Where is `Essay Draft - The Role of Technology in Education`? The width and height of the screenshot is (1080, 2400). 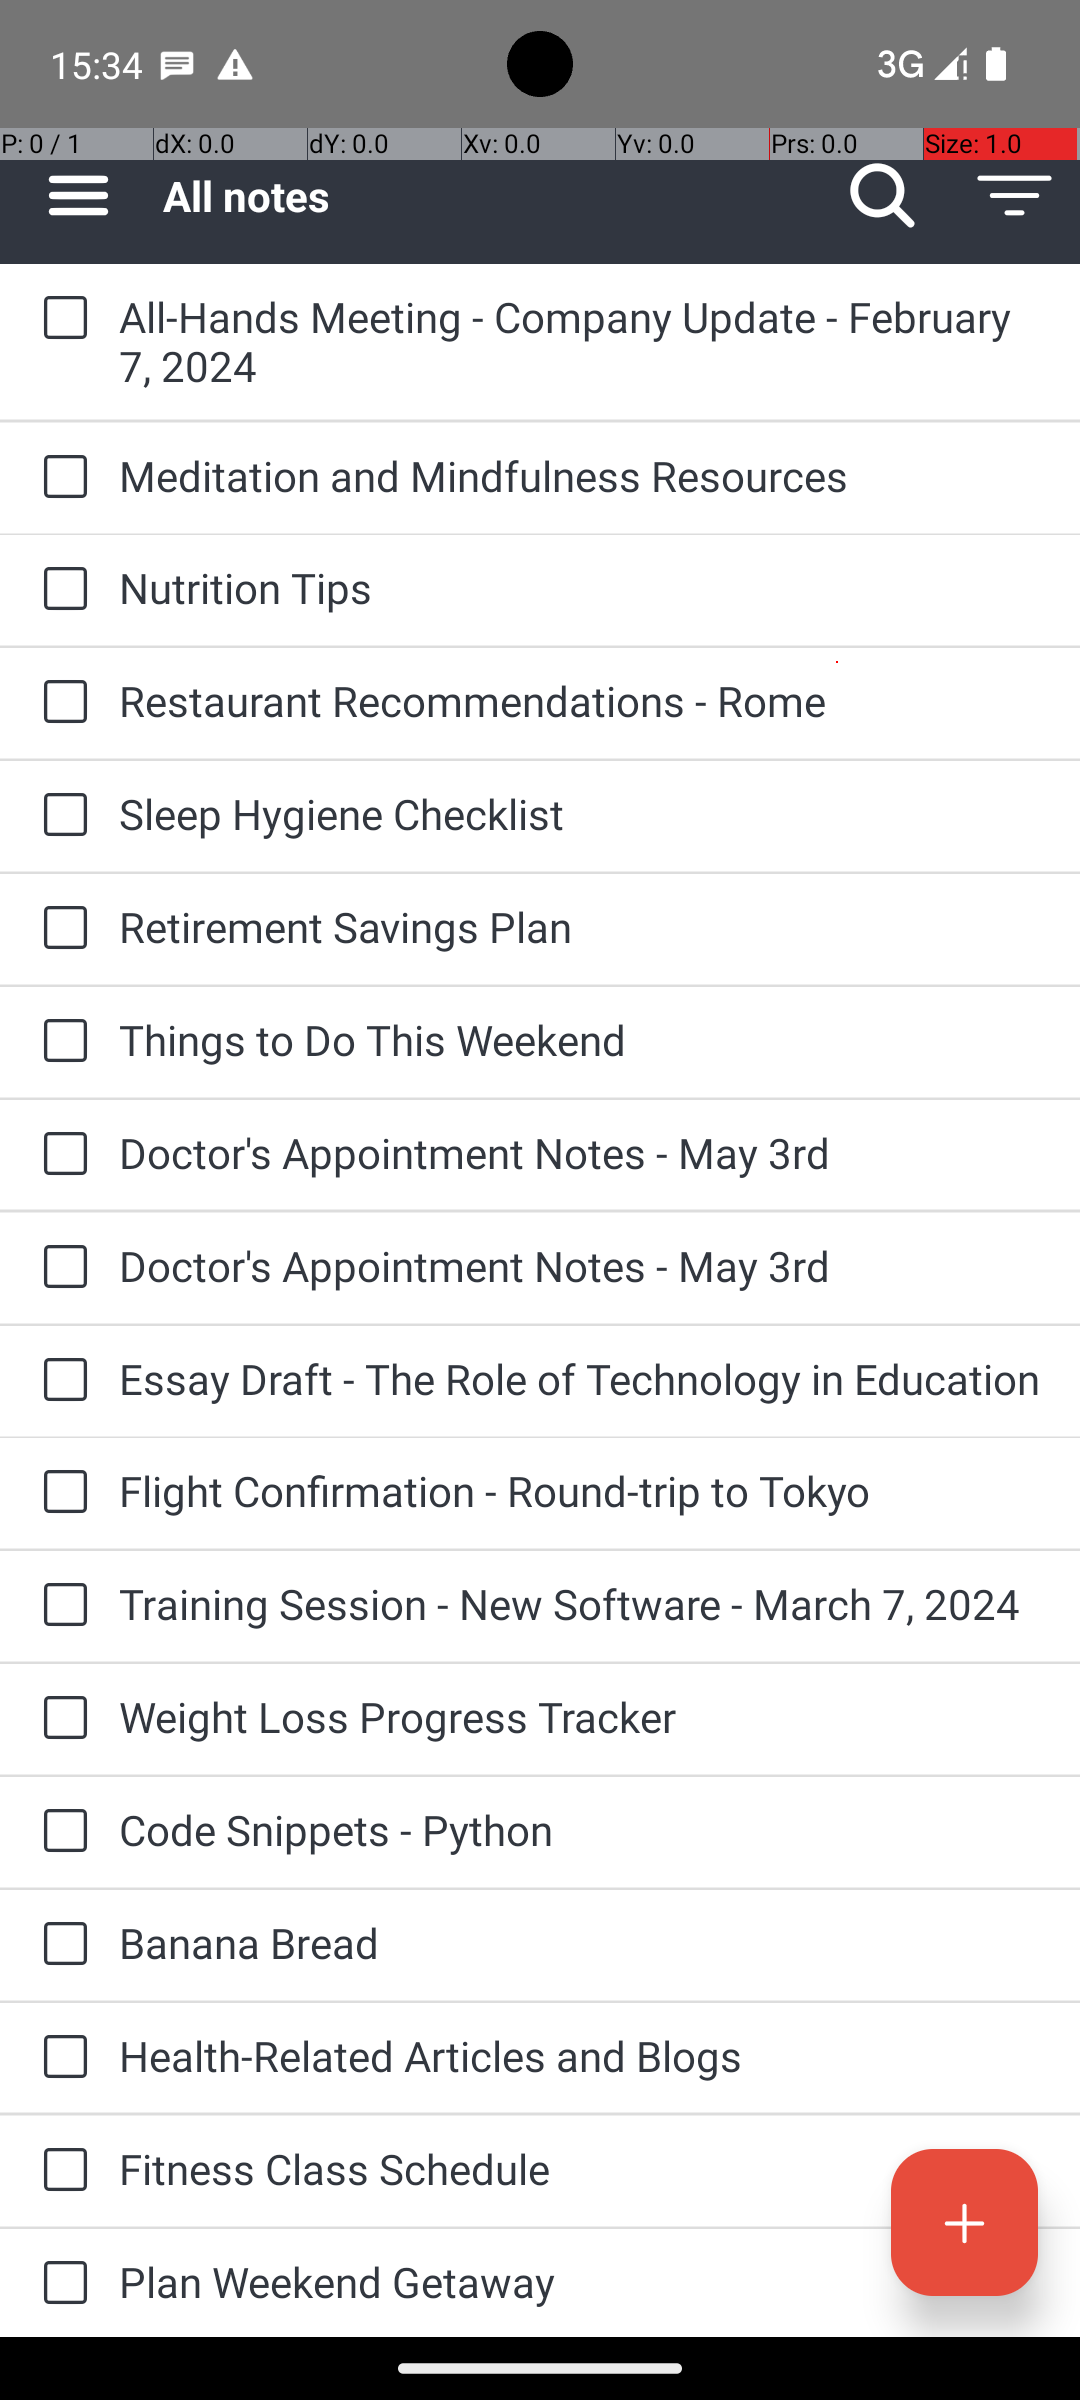
Essay Draft - The Role of Technology in Education is located at coordinates (580, 1378).